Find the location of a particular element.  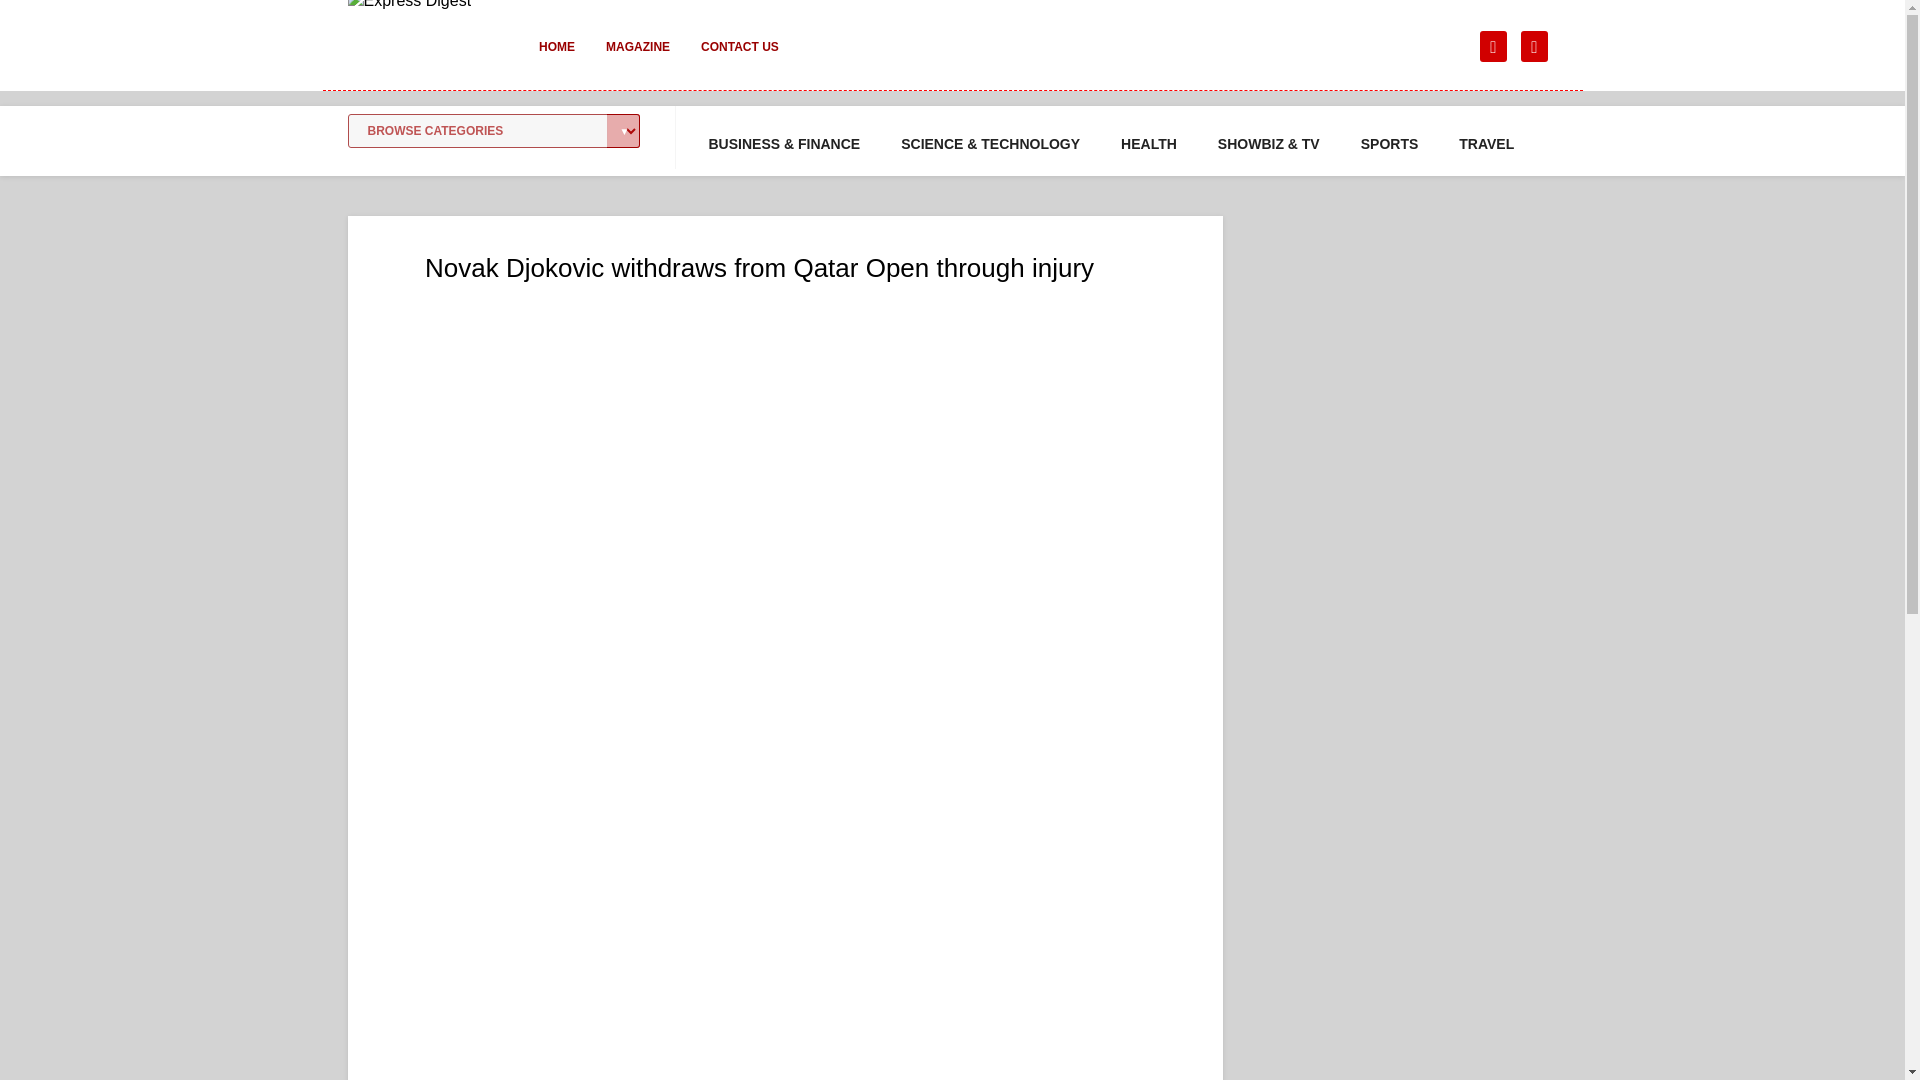

SPORTS is located at coordinates (1390, 144).